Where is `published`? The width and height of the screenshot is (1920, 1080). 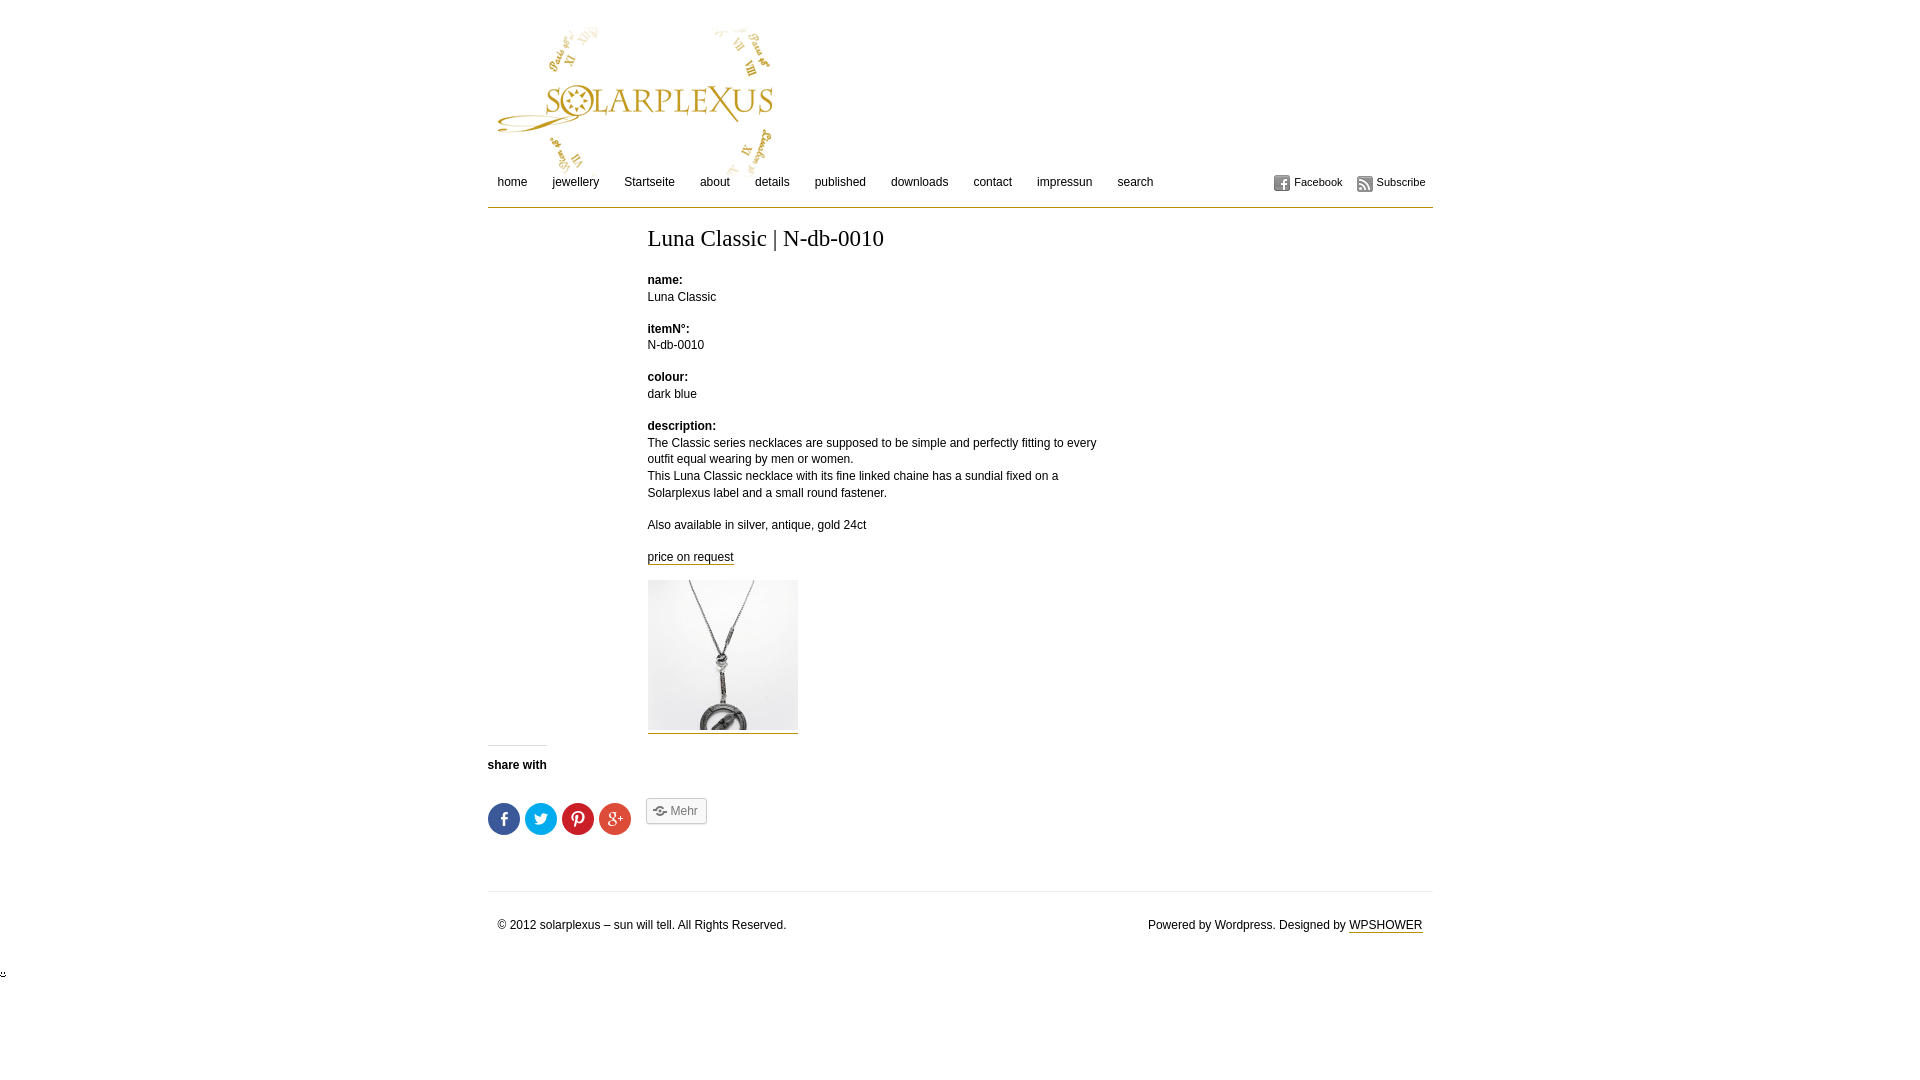
published is located at coordinates (840, 182).